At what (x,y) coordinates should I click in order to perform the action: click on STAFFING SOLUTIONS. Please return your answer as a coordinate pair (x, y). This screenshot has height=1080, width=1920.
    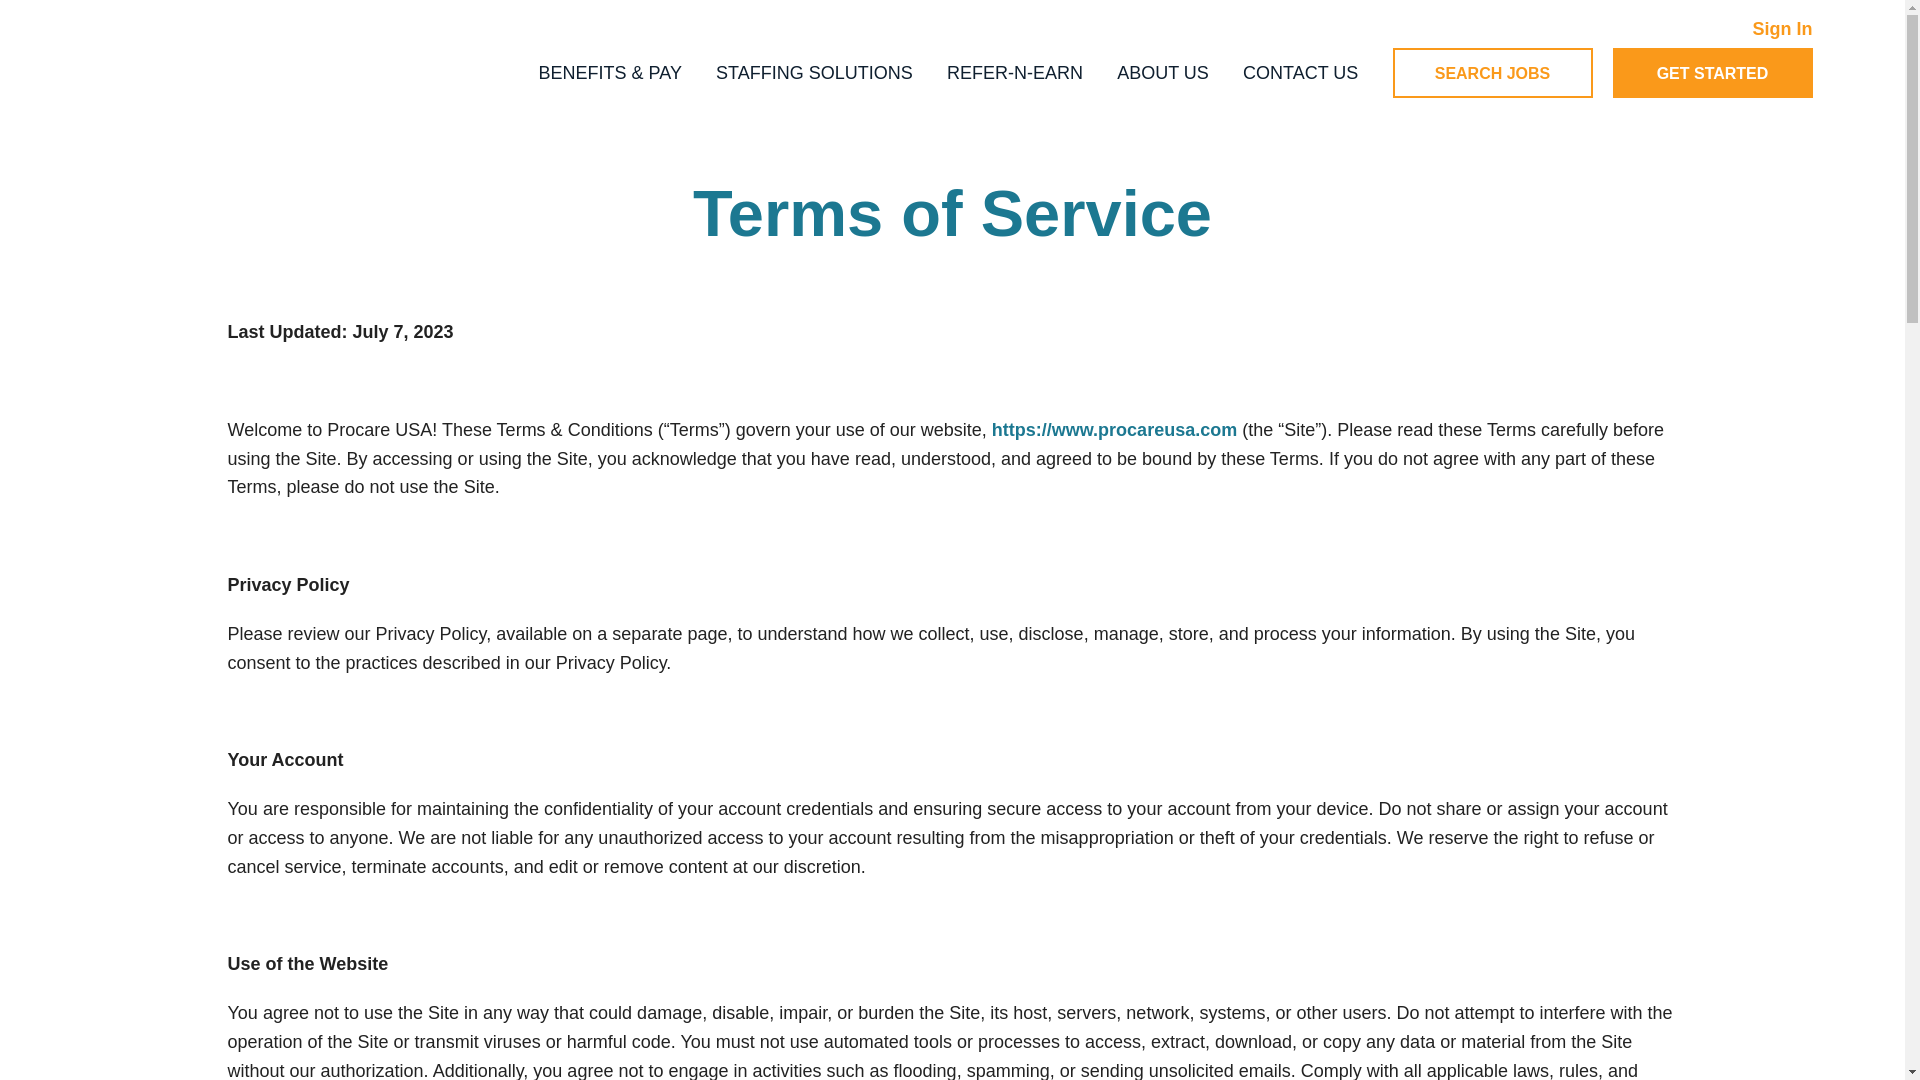
    Looking at the image, I should click on (814, 72).